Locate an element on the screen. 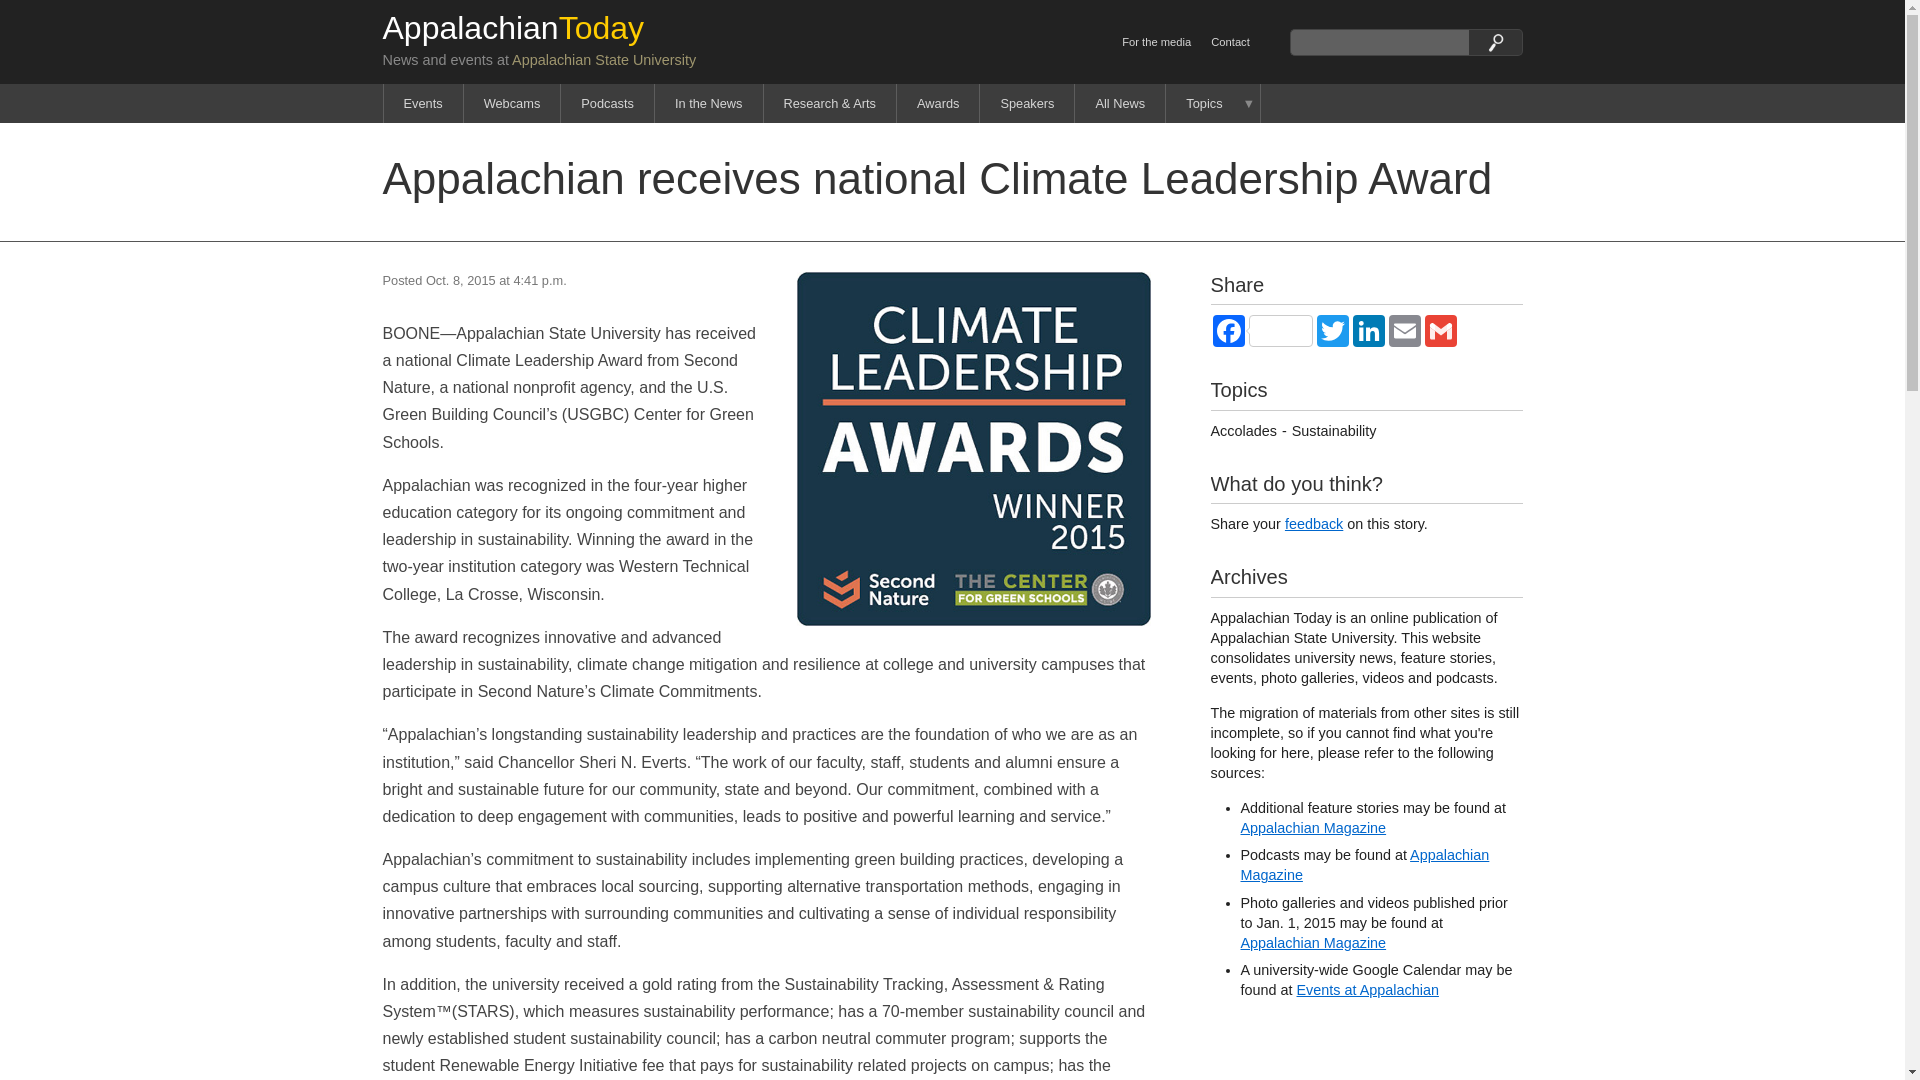 The width and height of the screenshot is (1920, 1080). Awards is located at coordinates (938, 104).